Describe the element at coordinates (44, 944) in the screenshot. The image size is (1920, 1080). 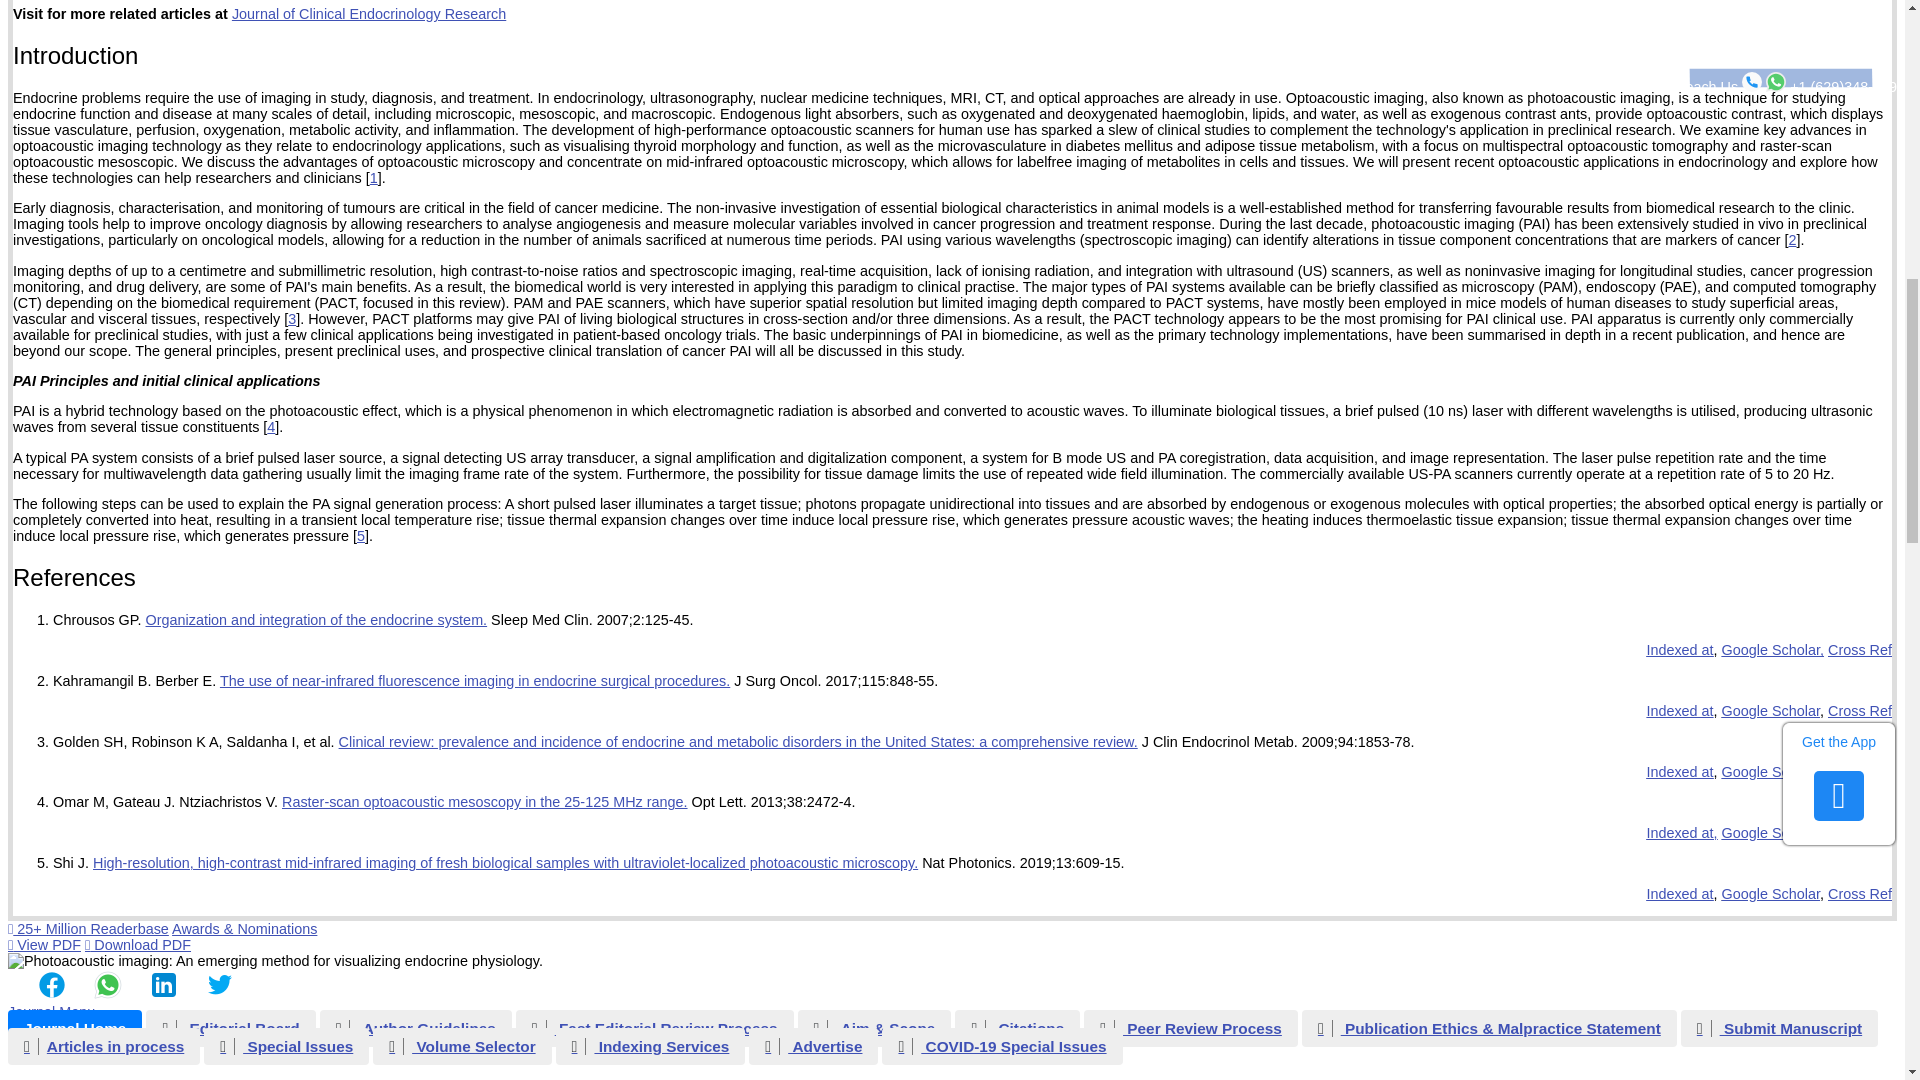
I see `View PDF` at that location.